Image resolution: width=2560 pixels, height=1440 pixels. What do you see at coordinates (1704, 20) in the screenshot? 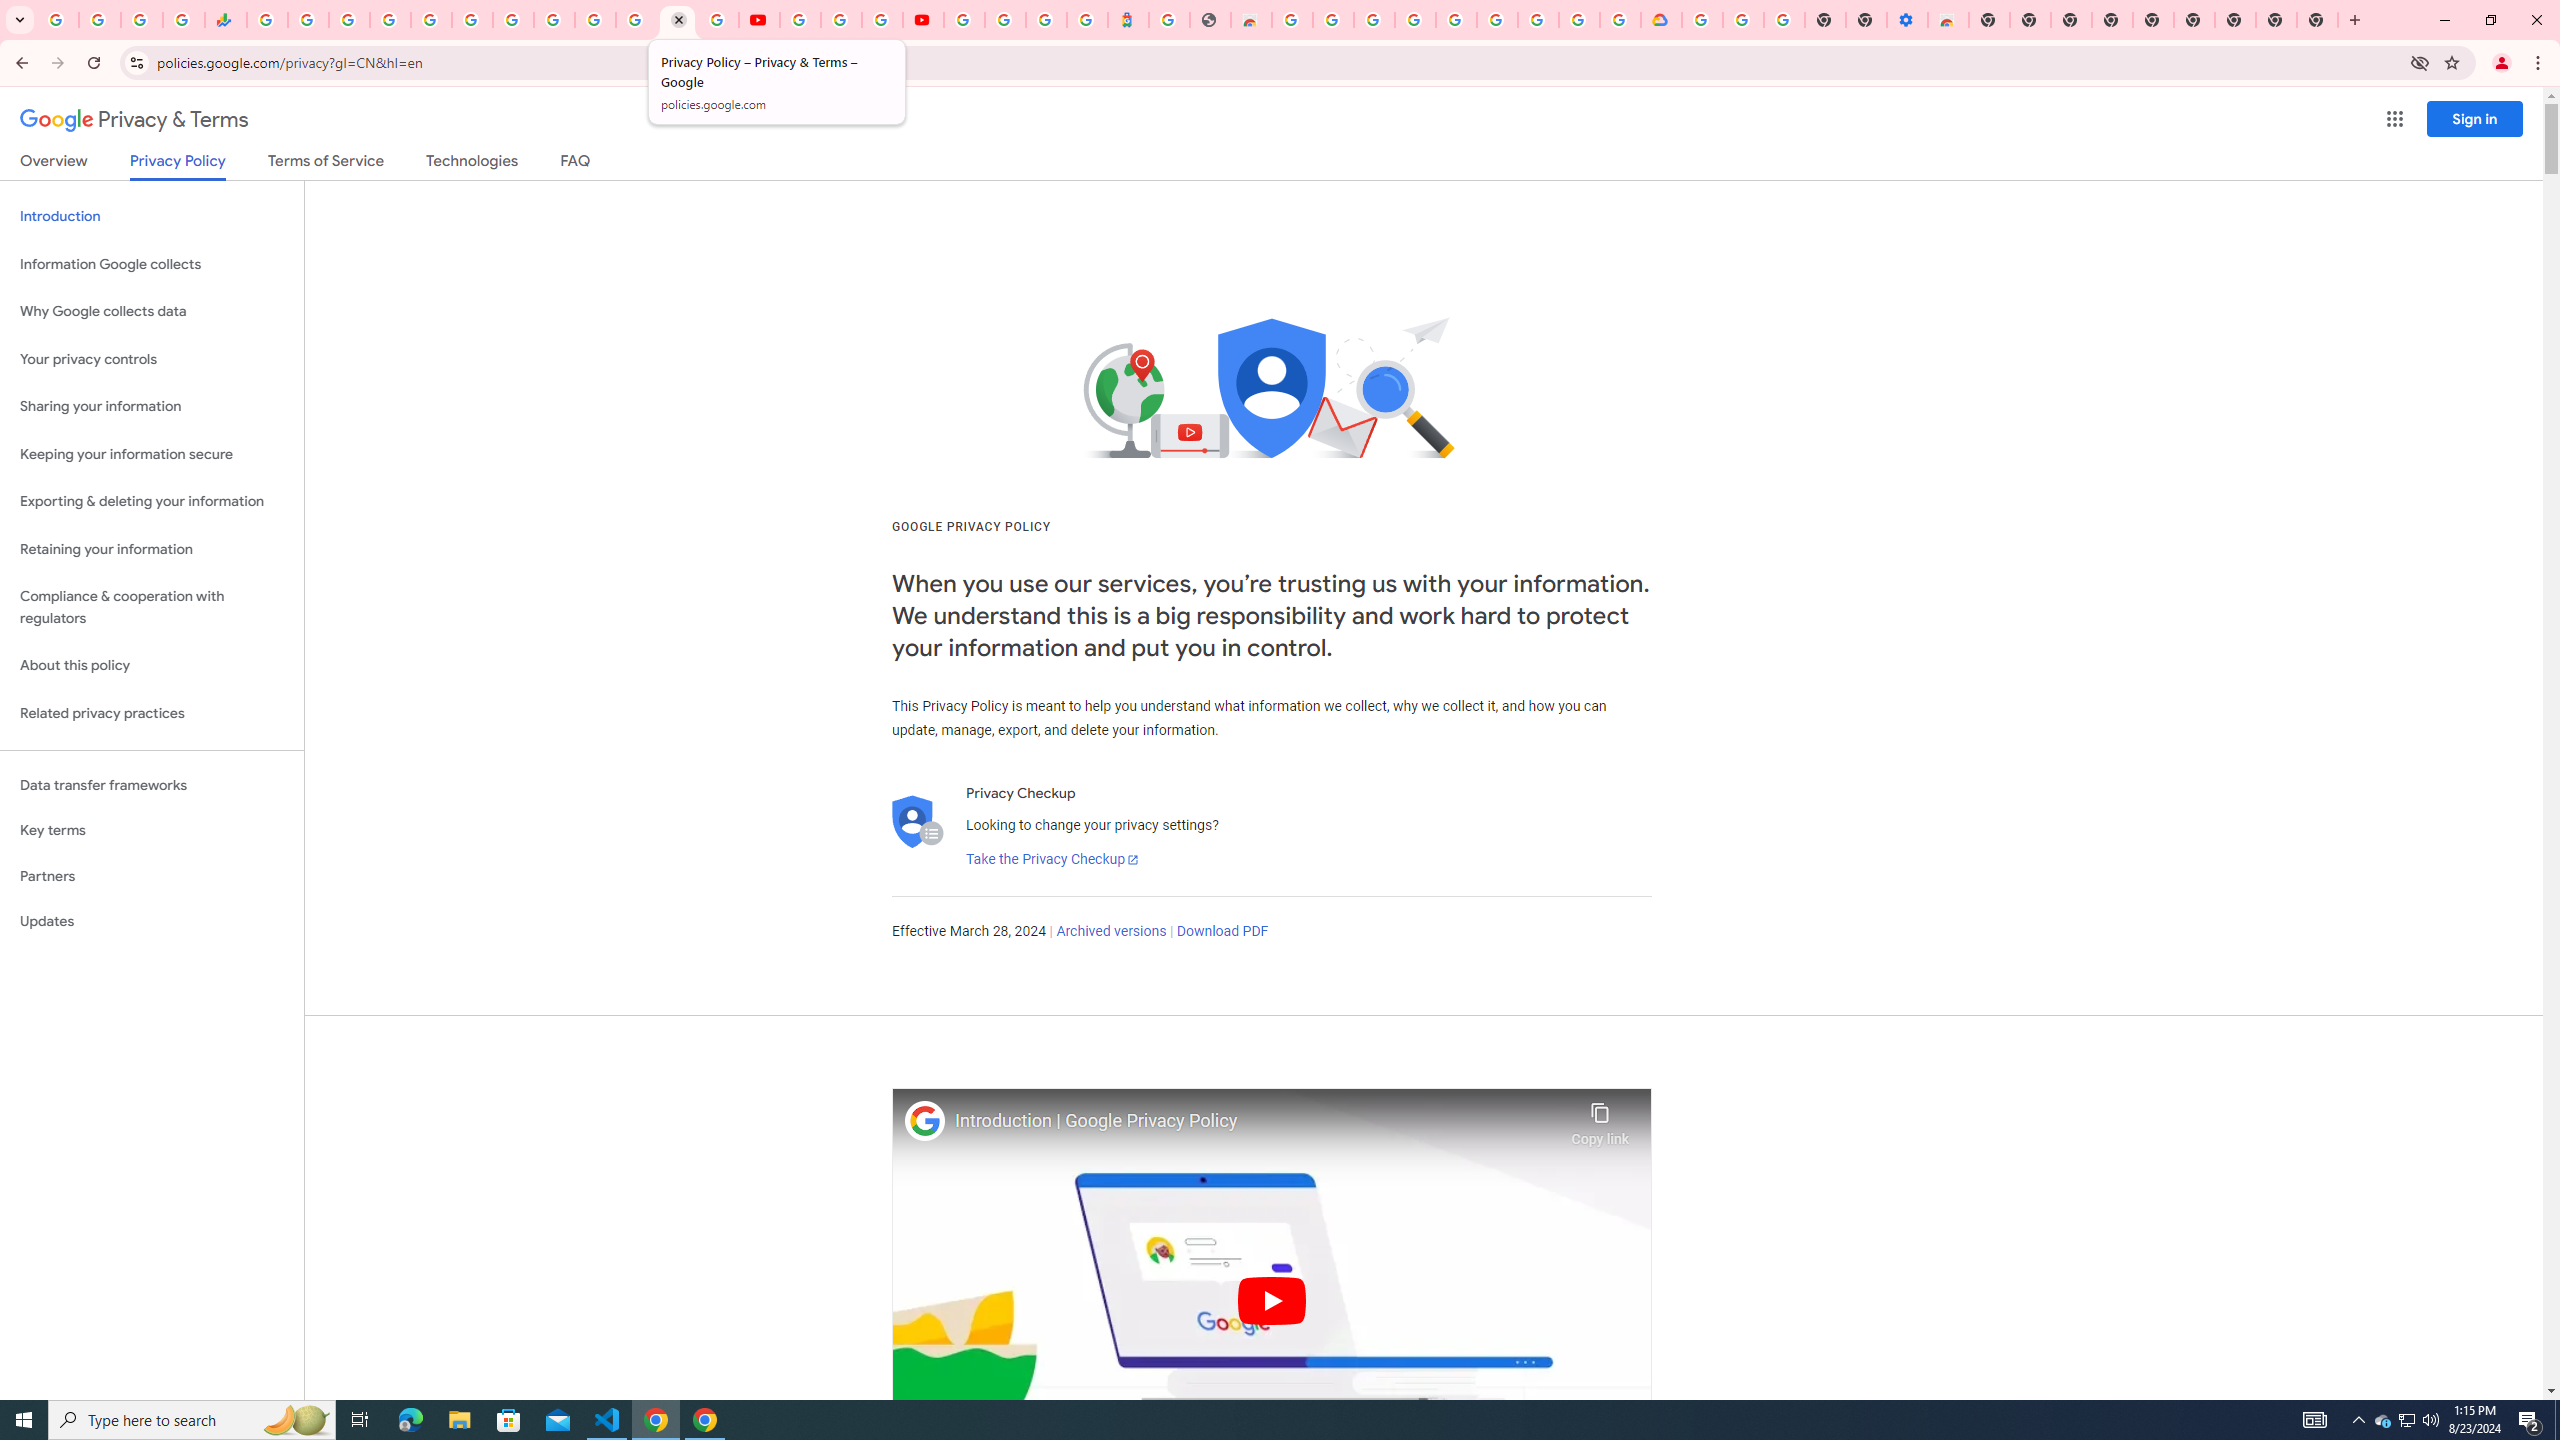
I see `Sign in - Google Accounts` at bounding box center [1704, 20].